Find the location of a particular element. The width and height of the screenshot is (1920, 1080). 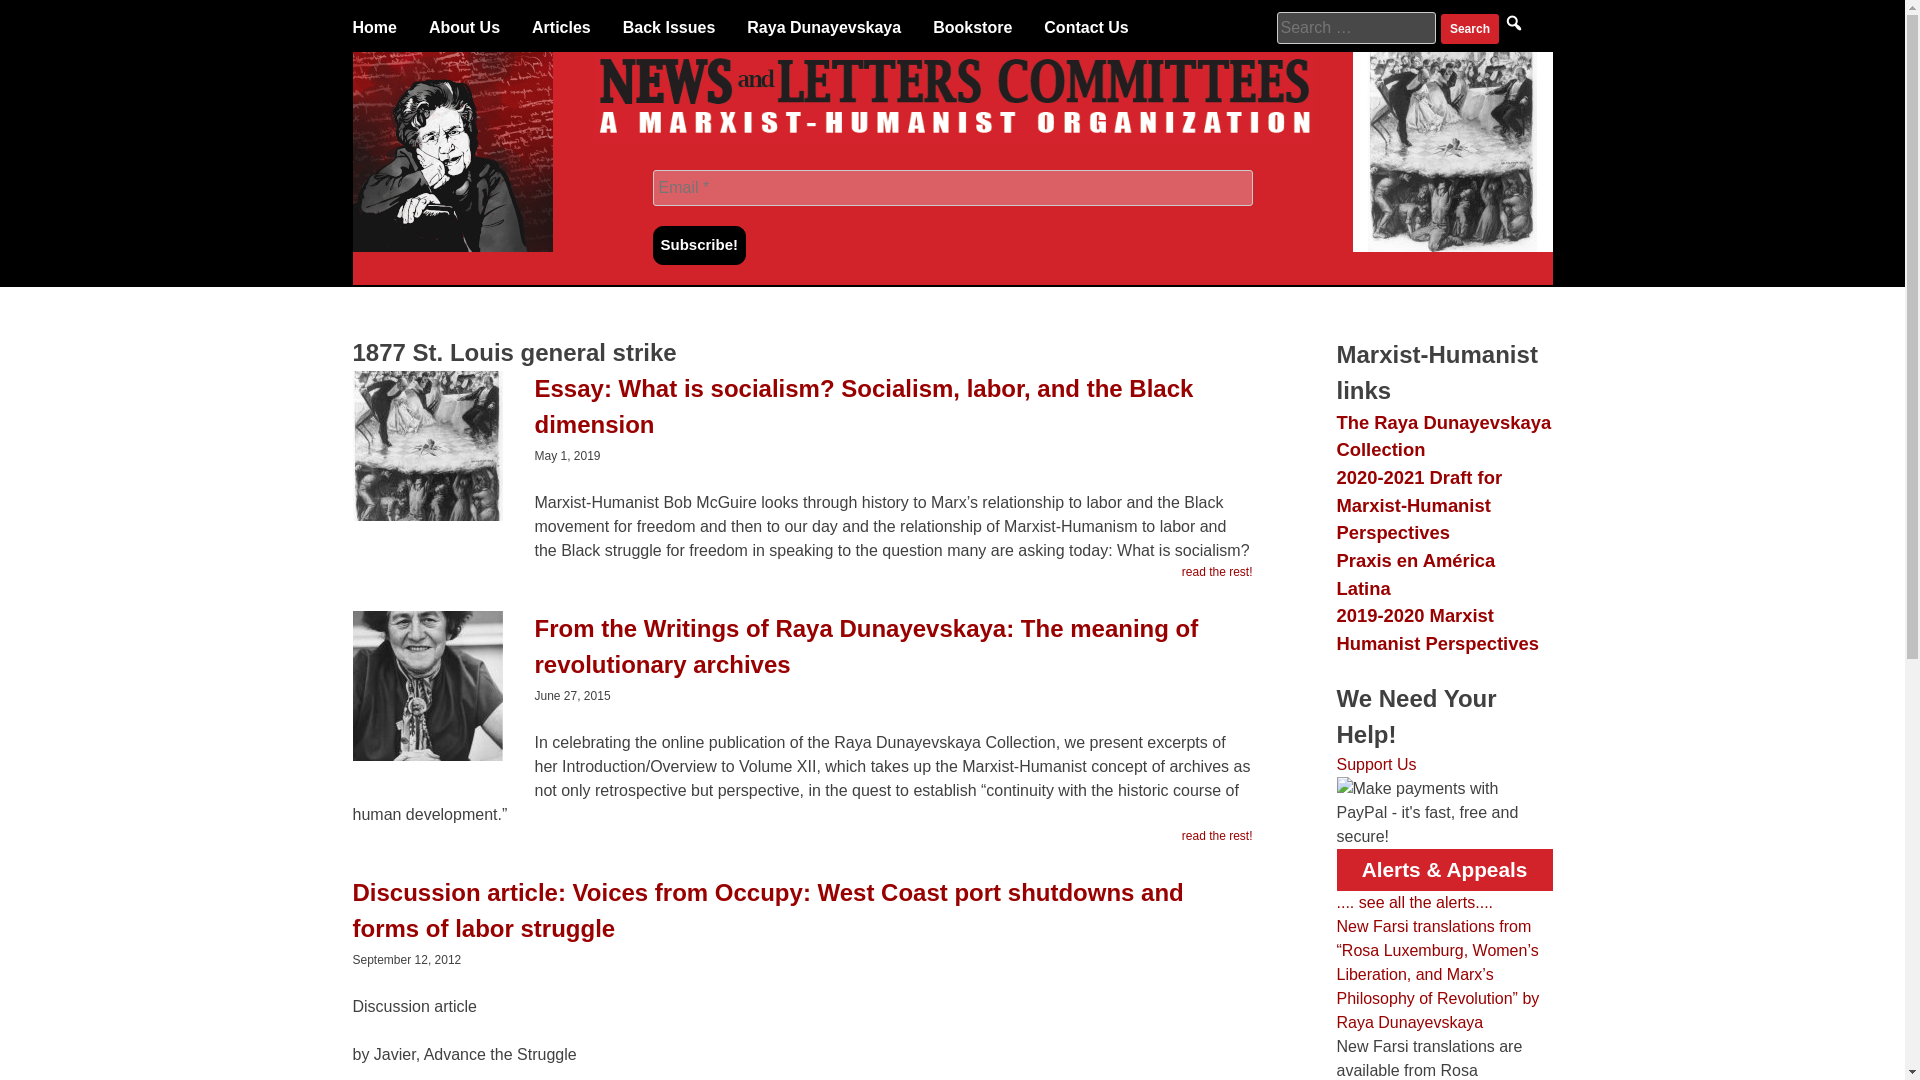

2019-2020 Marxist Humanist Perspectives is located at coordinates (1436, 629).